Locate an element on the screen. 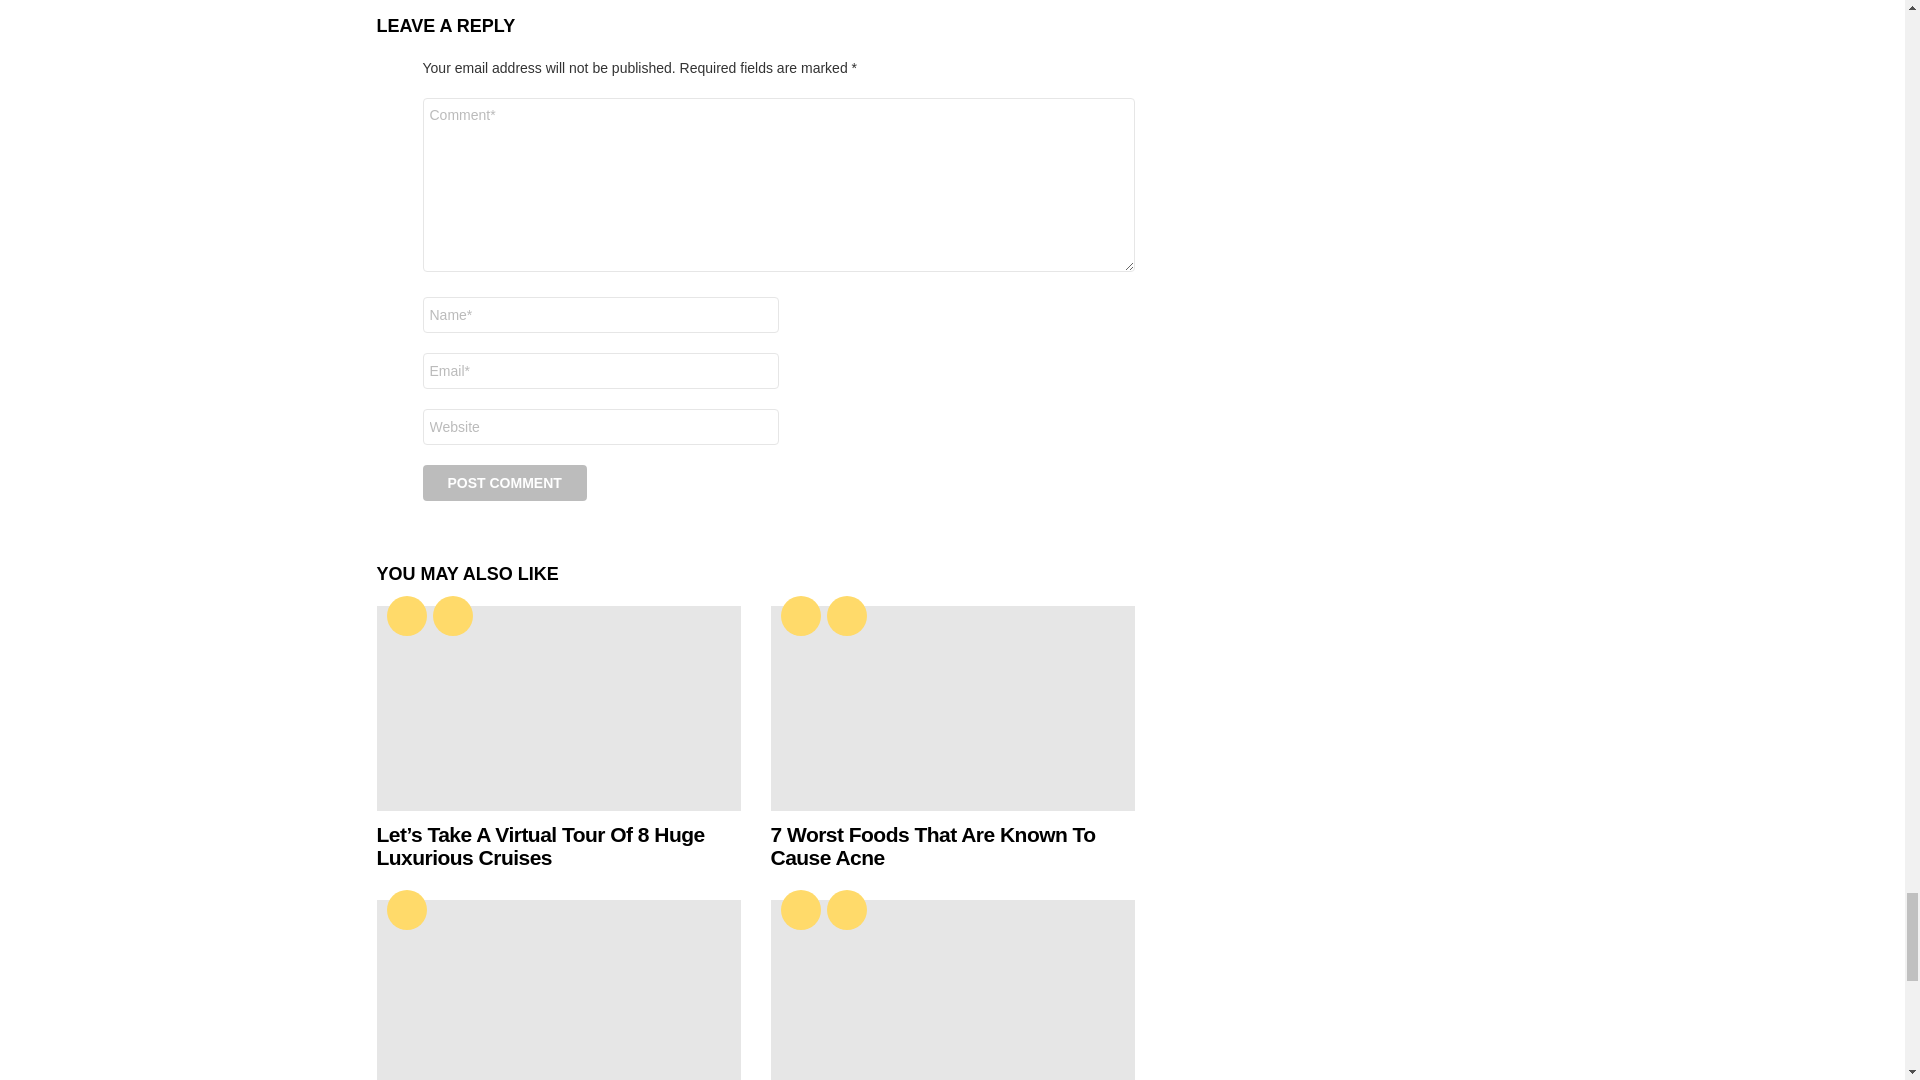  Post Comment is located at coordinates (504, 483).